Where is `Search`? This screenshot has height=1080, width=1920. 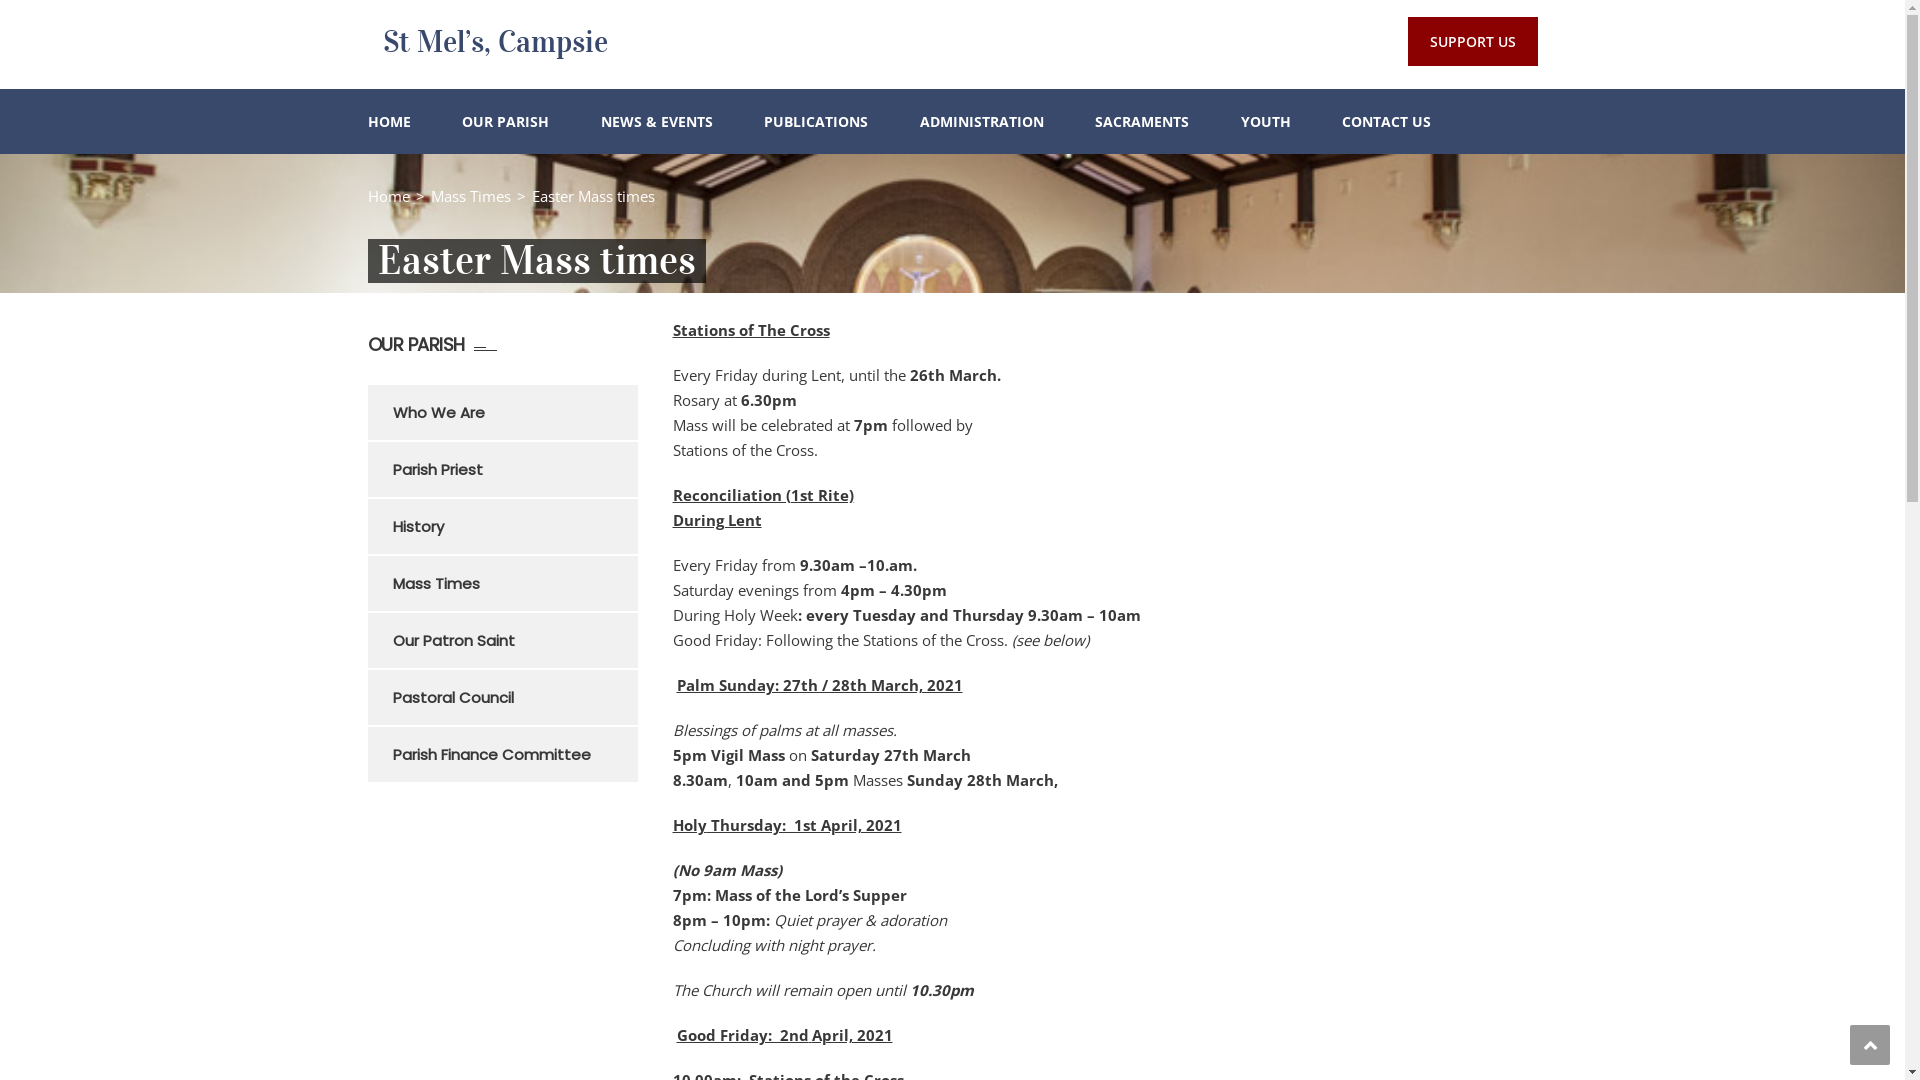
Search is located at coordinates (1510, 212).